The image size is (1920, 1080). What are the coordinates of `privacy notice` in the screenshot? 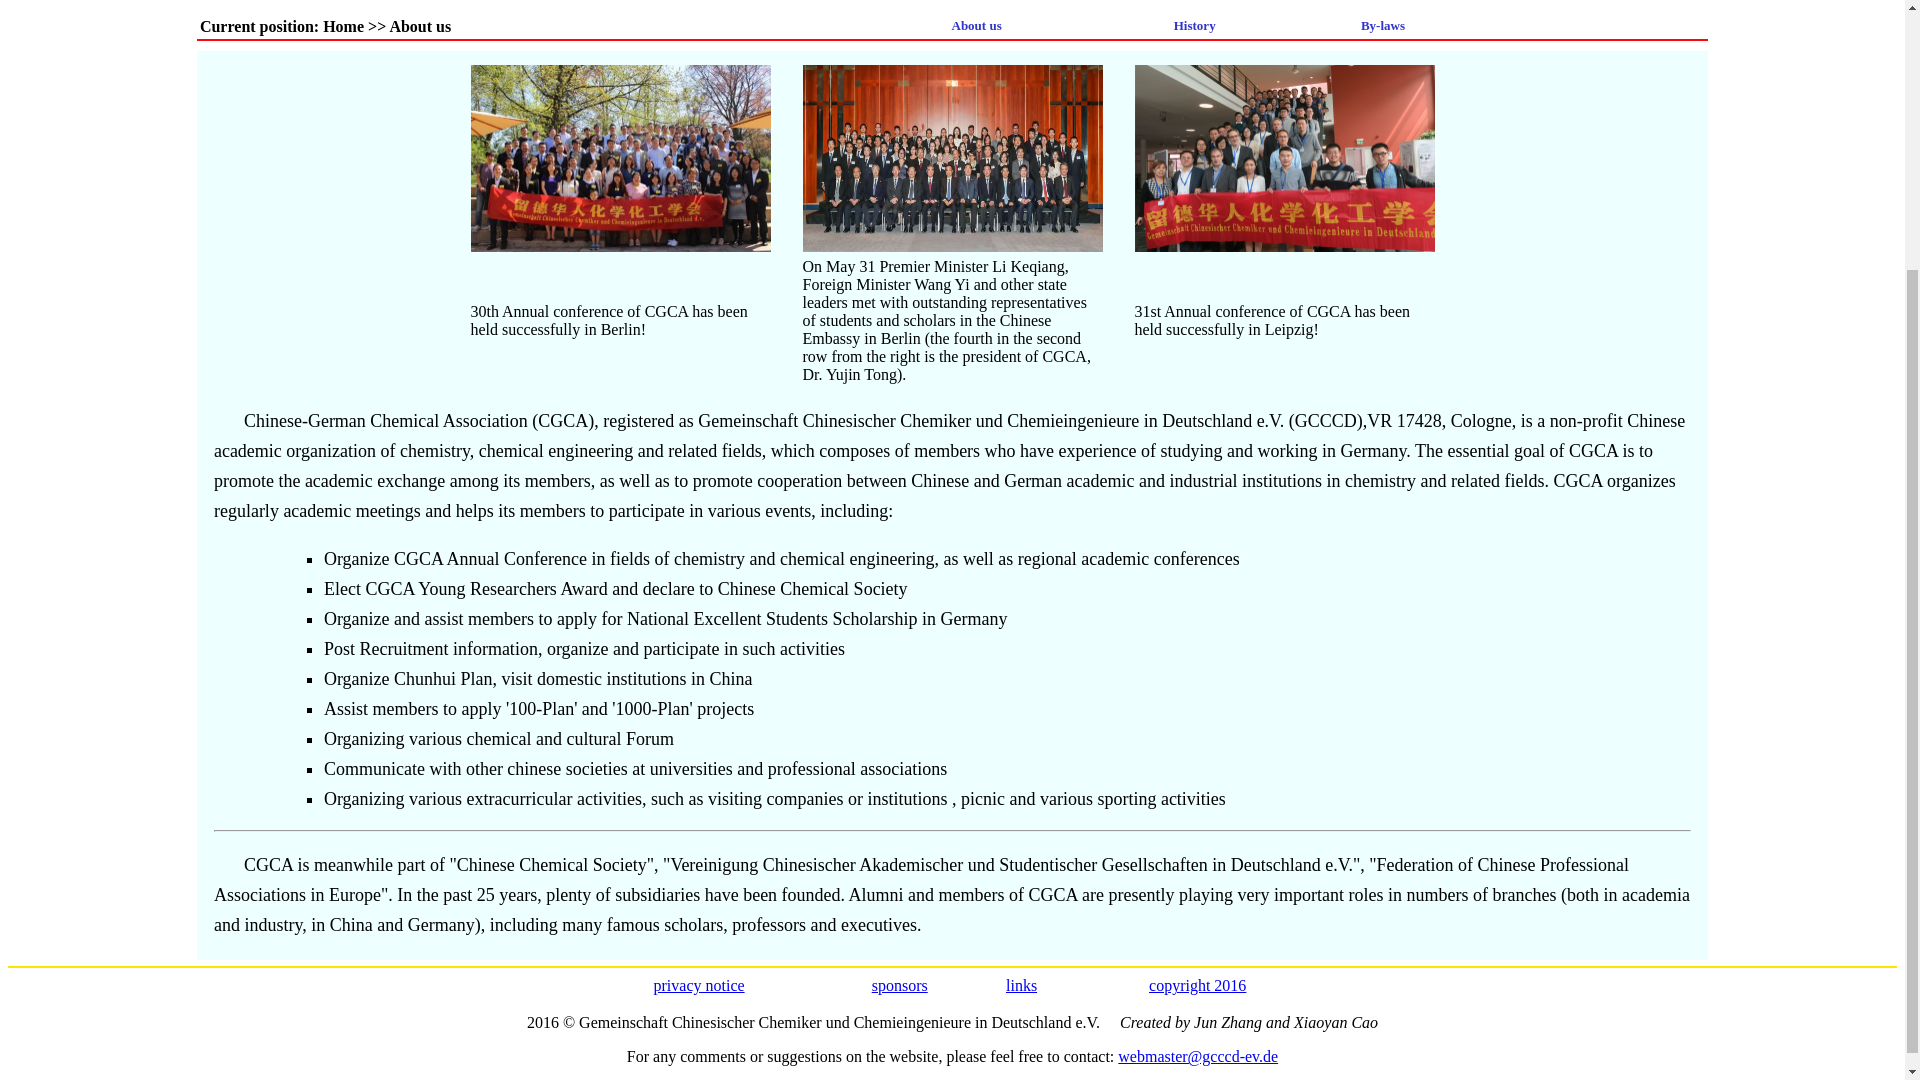 It's located at (699, 985).